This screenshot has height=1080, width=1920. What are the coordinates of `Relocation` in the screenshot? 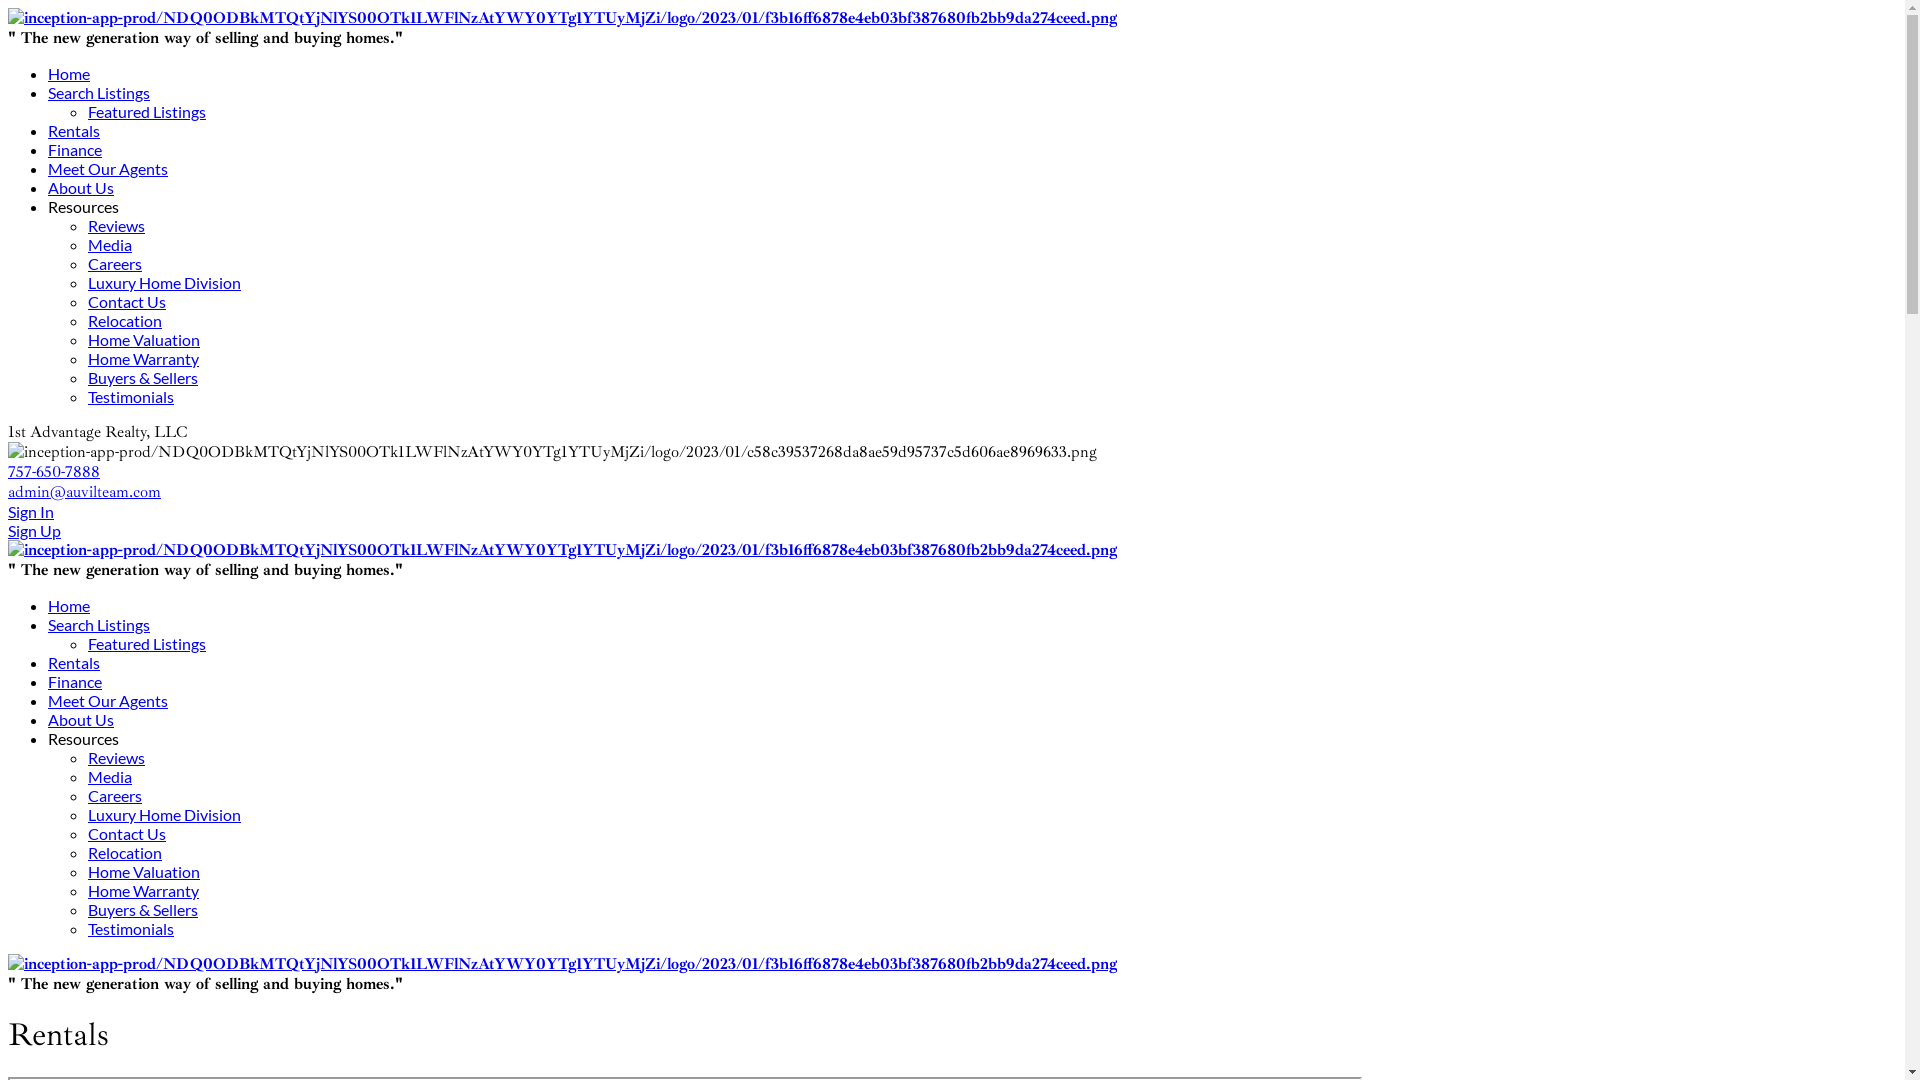 It's located at (125, 852).